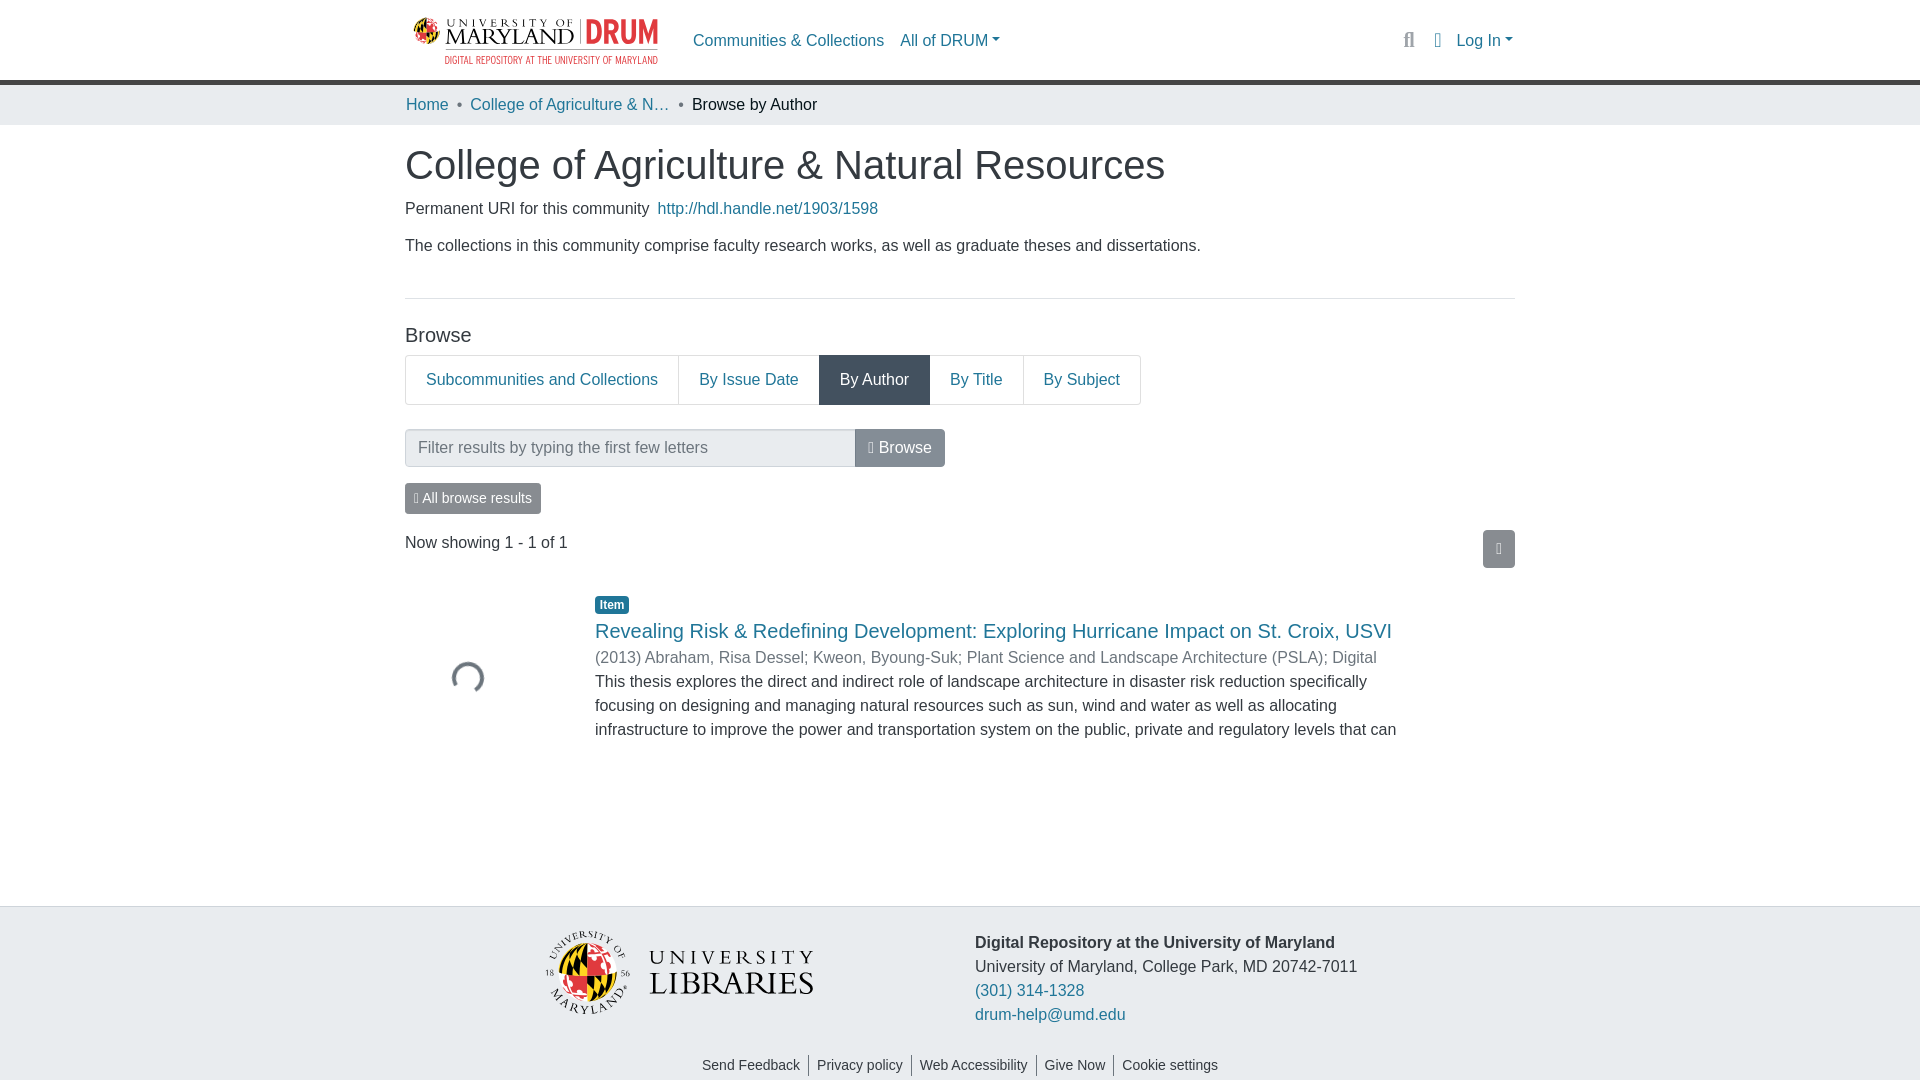  Describe the element at coordinates (542, 380) in the screenshot. I see `Subcommunities and Collections` at that location.